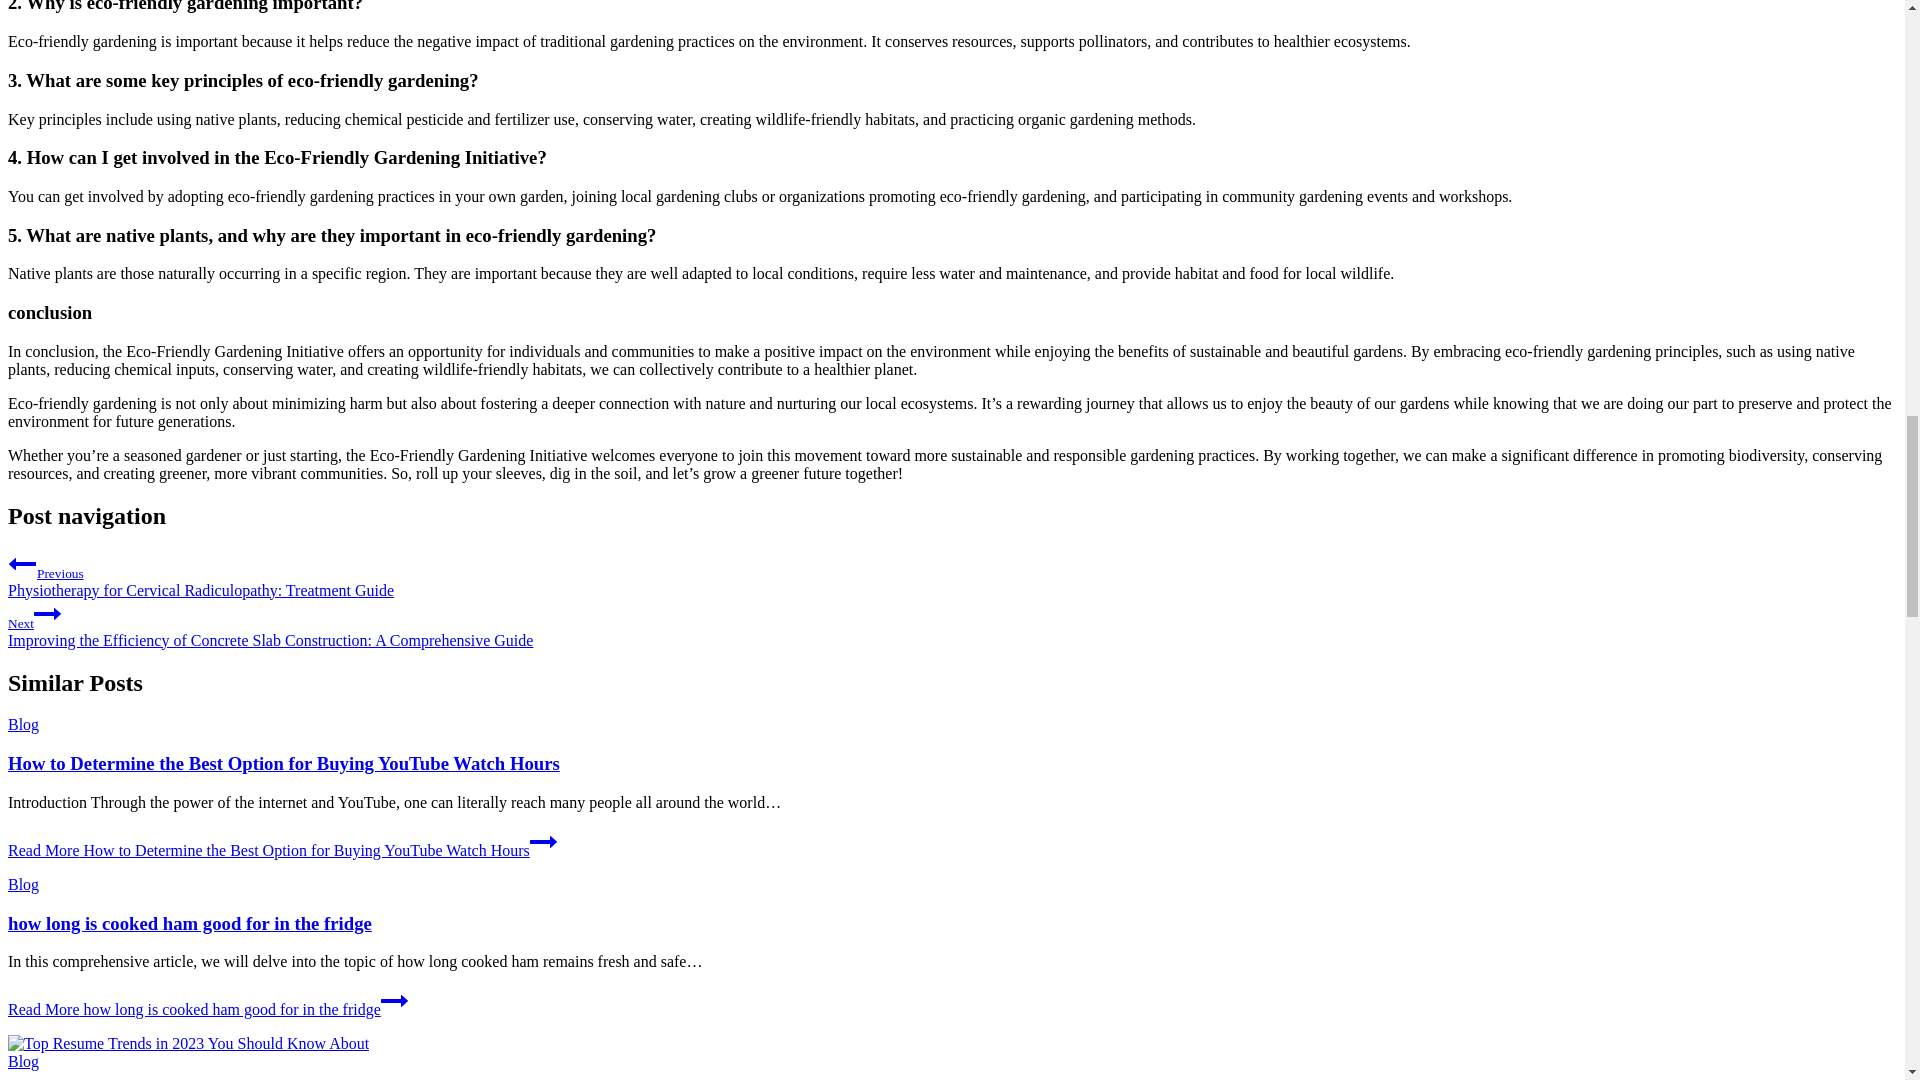  I want to click on Continue, so click(394, 1001).